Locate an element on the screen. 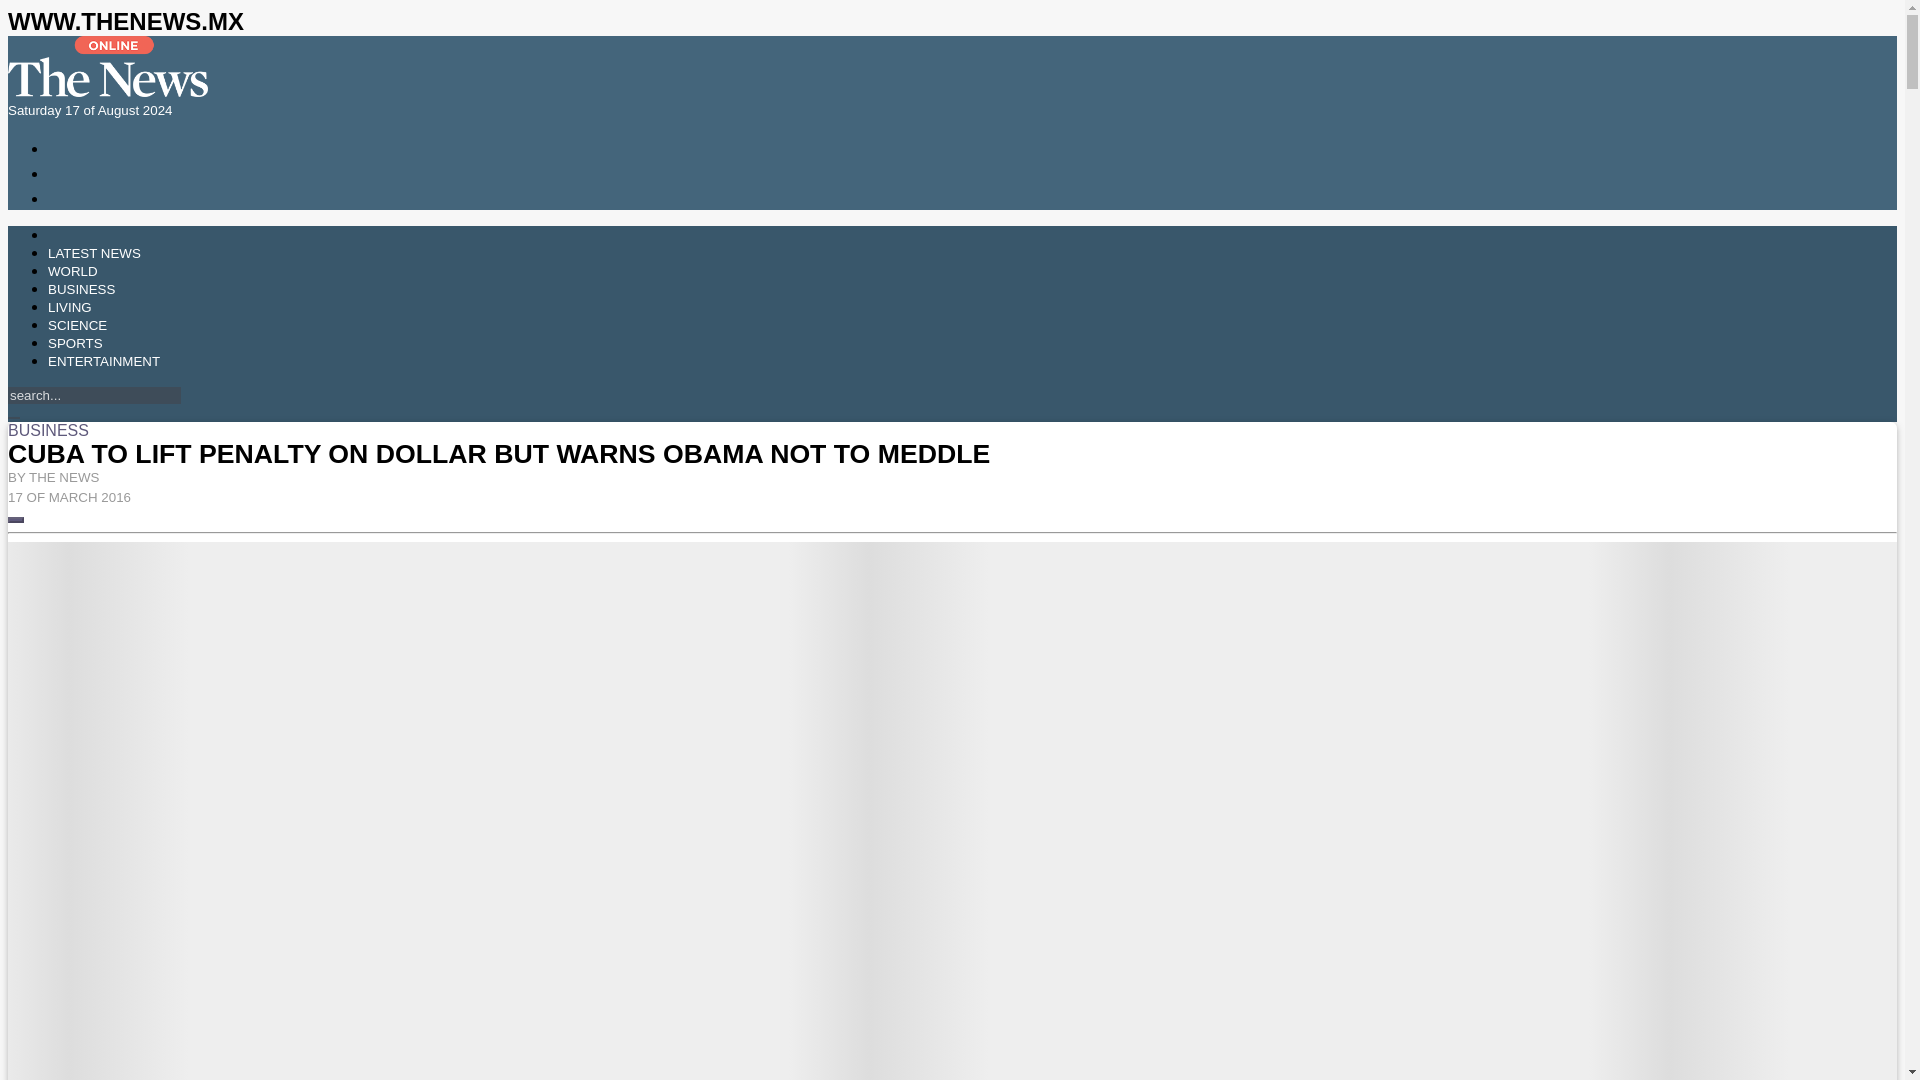 The image size is (1920, 1080). LIVING is located at coordinates (70, 308).